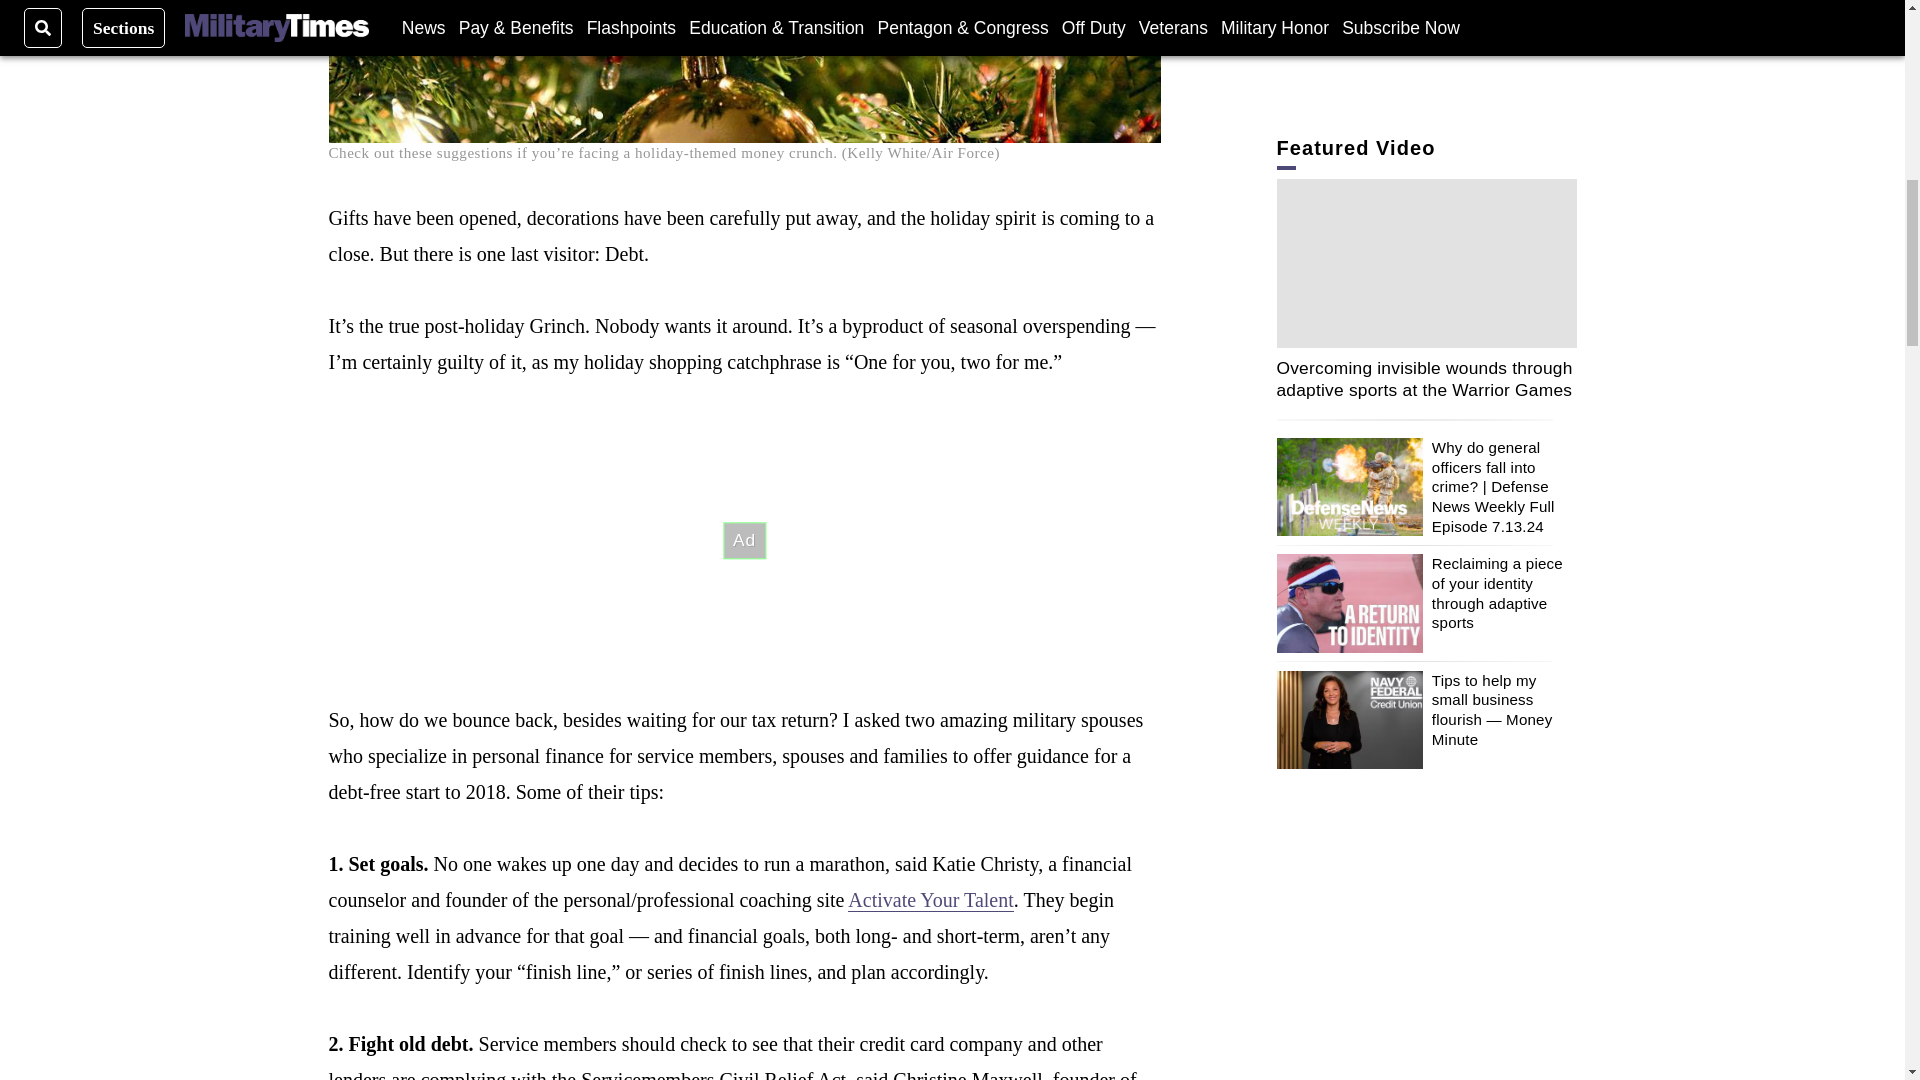  Describe the element at coordinates (744, 540) in the screenshot. I see `3rd party ad content` at that location.